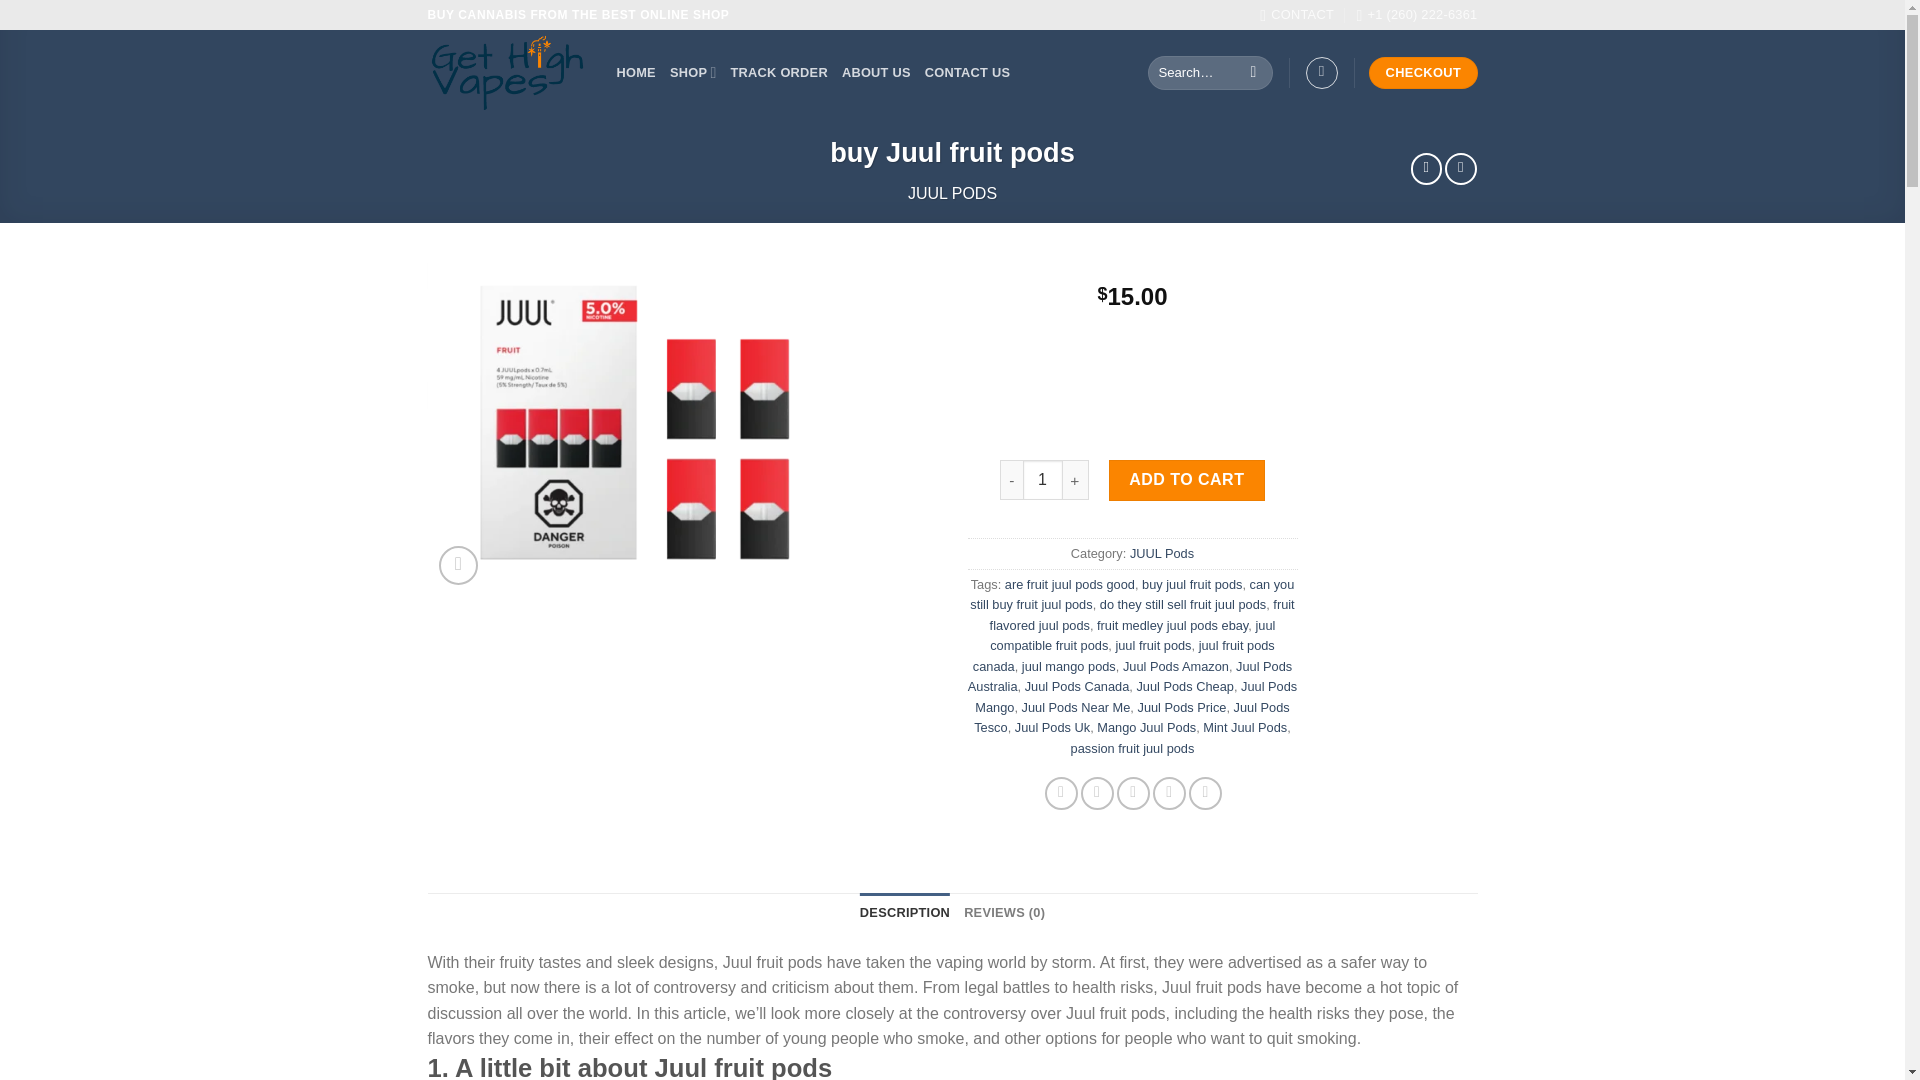 The width and height of the screenshot is (1920, 1080). What do you see at coordinates (1172, 624) in the screenshot?
I see `fruit medley juul pods ebay` at bounding box center [1172, 624].